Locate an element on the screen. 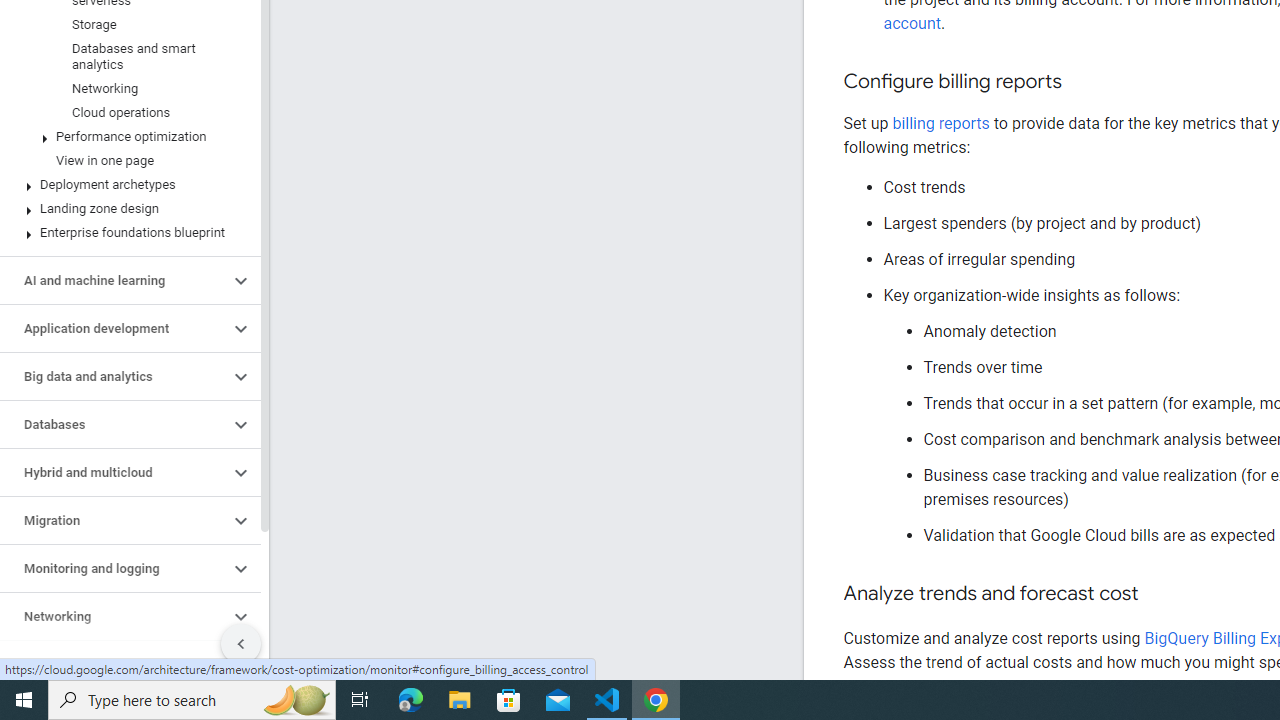 The image size is (1280, 720). View in one page is located at coordinates (126, 160).